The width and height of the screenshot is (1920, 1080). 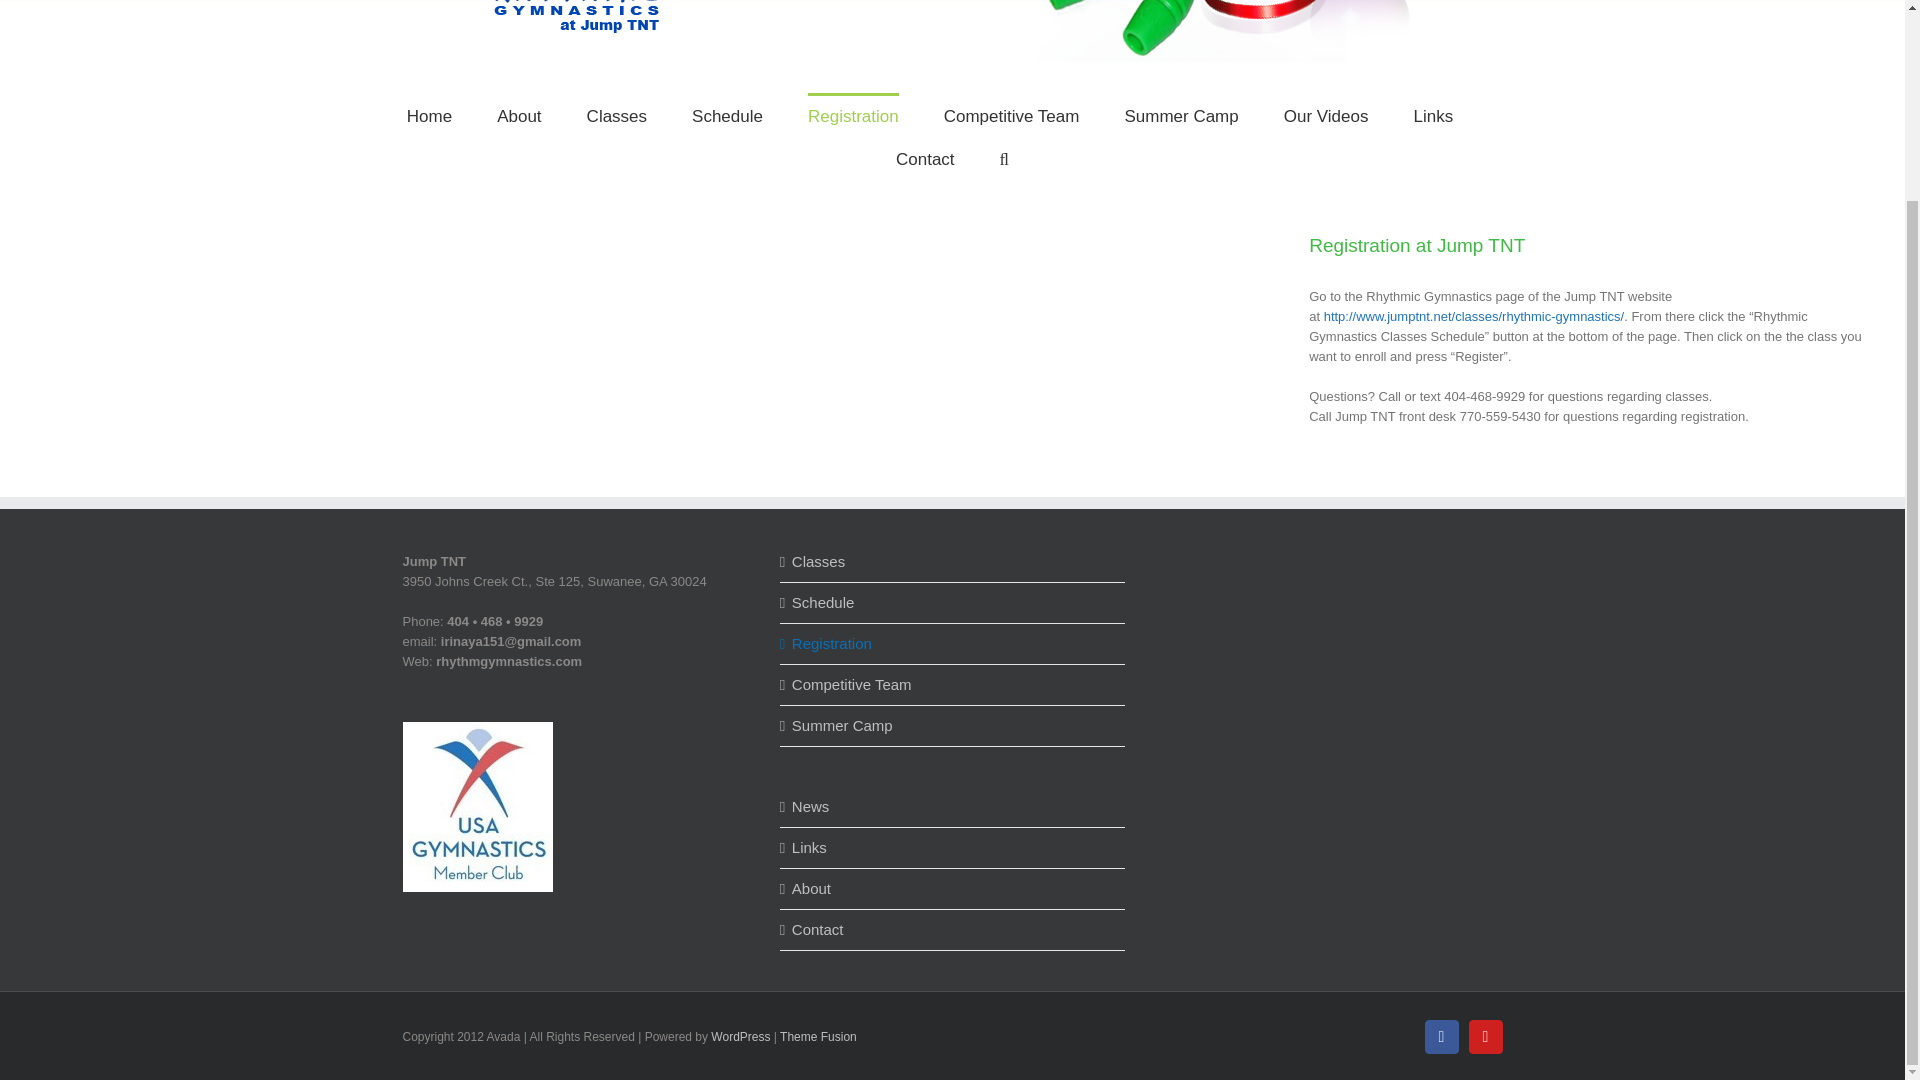 What do you see at coordinates (953, 930) in the screenshot?
I see `Contact` at bounding box center [953, 930].